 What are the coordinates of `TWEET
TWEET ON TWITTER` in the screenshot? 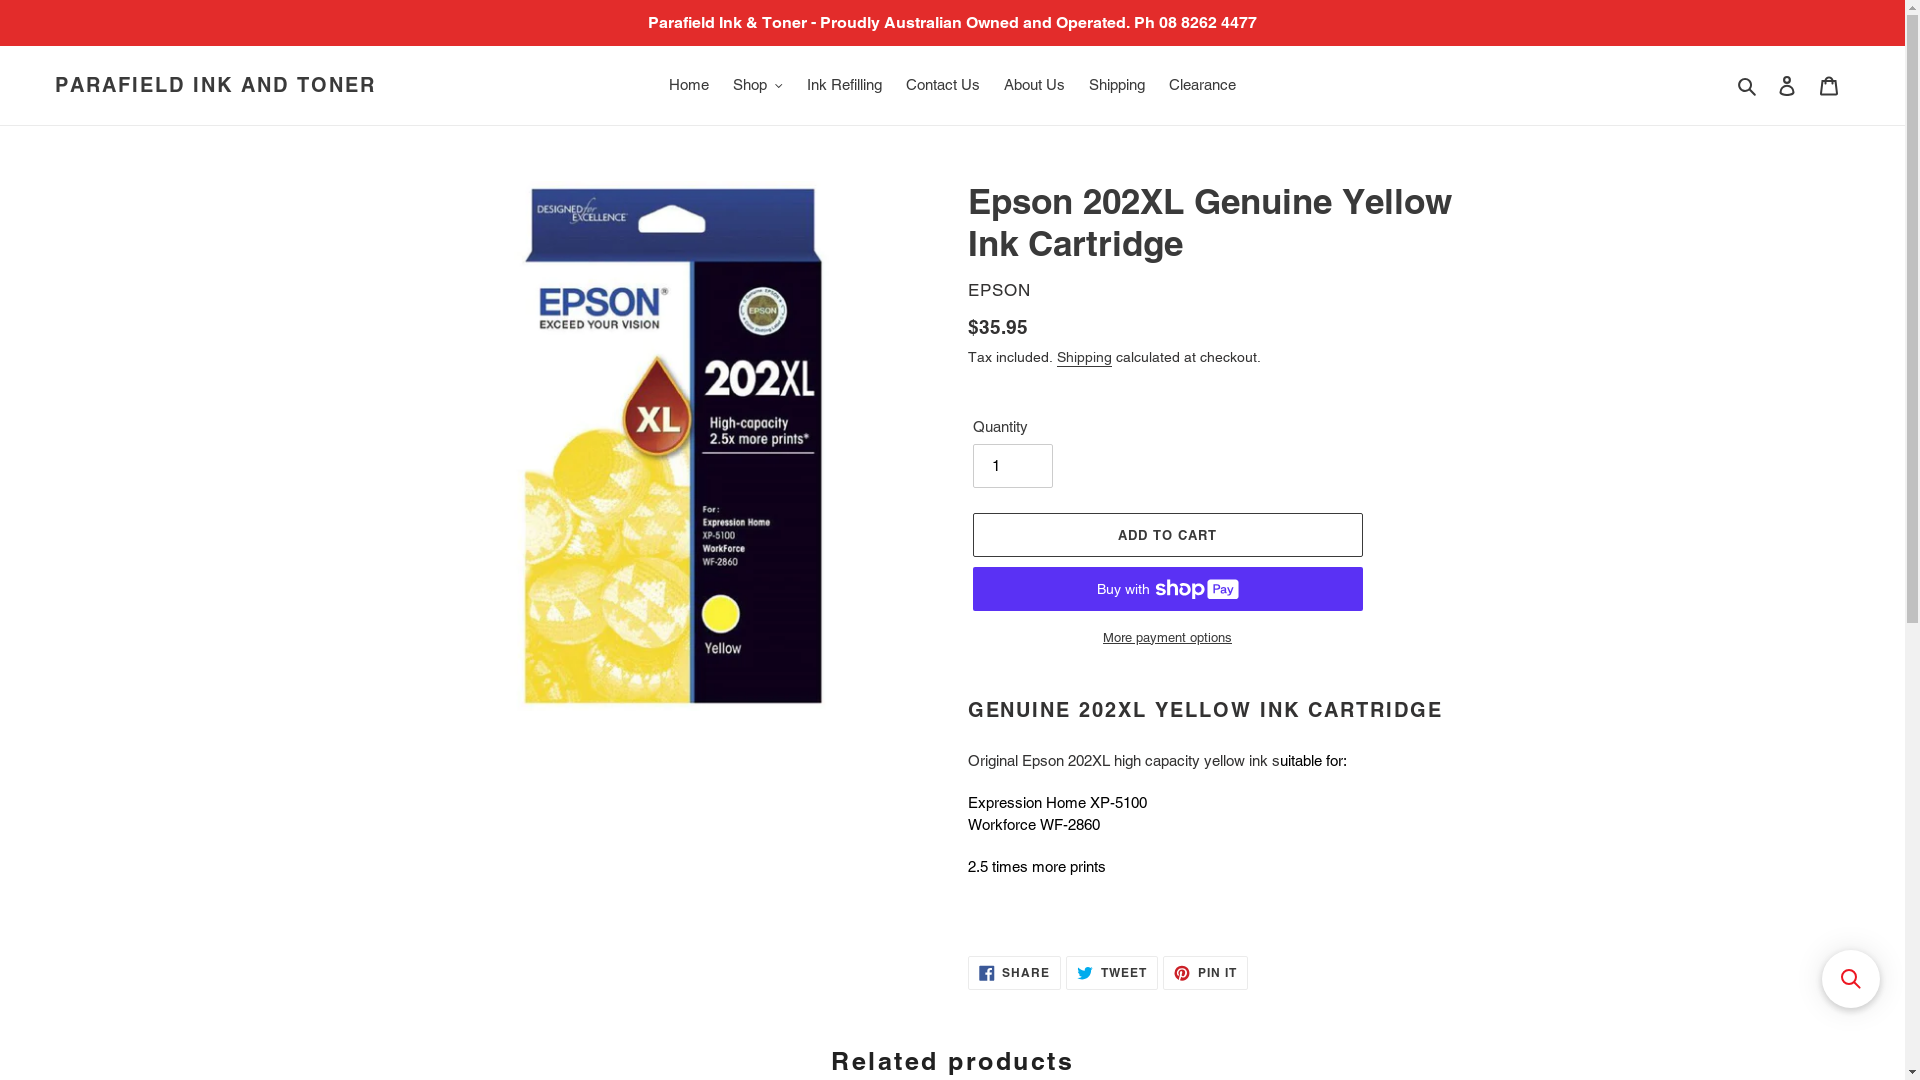 It's located at (1112, 973).